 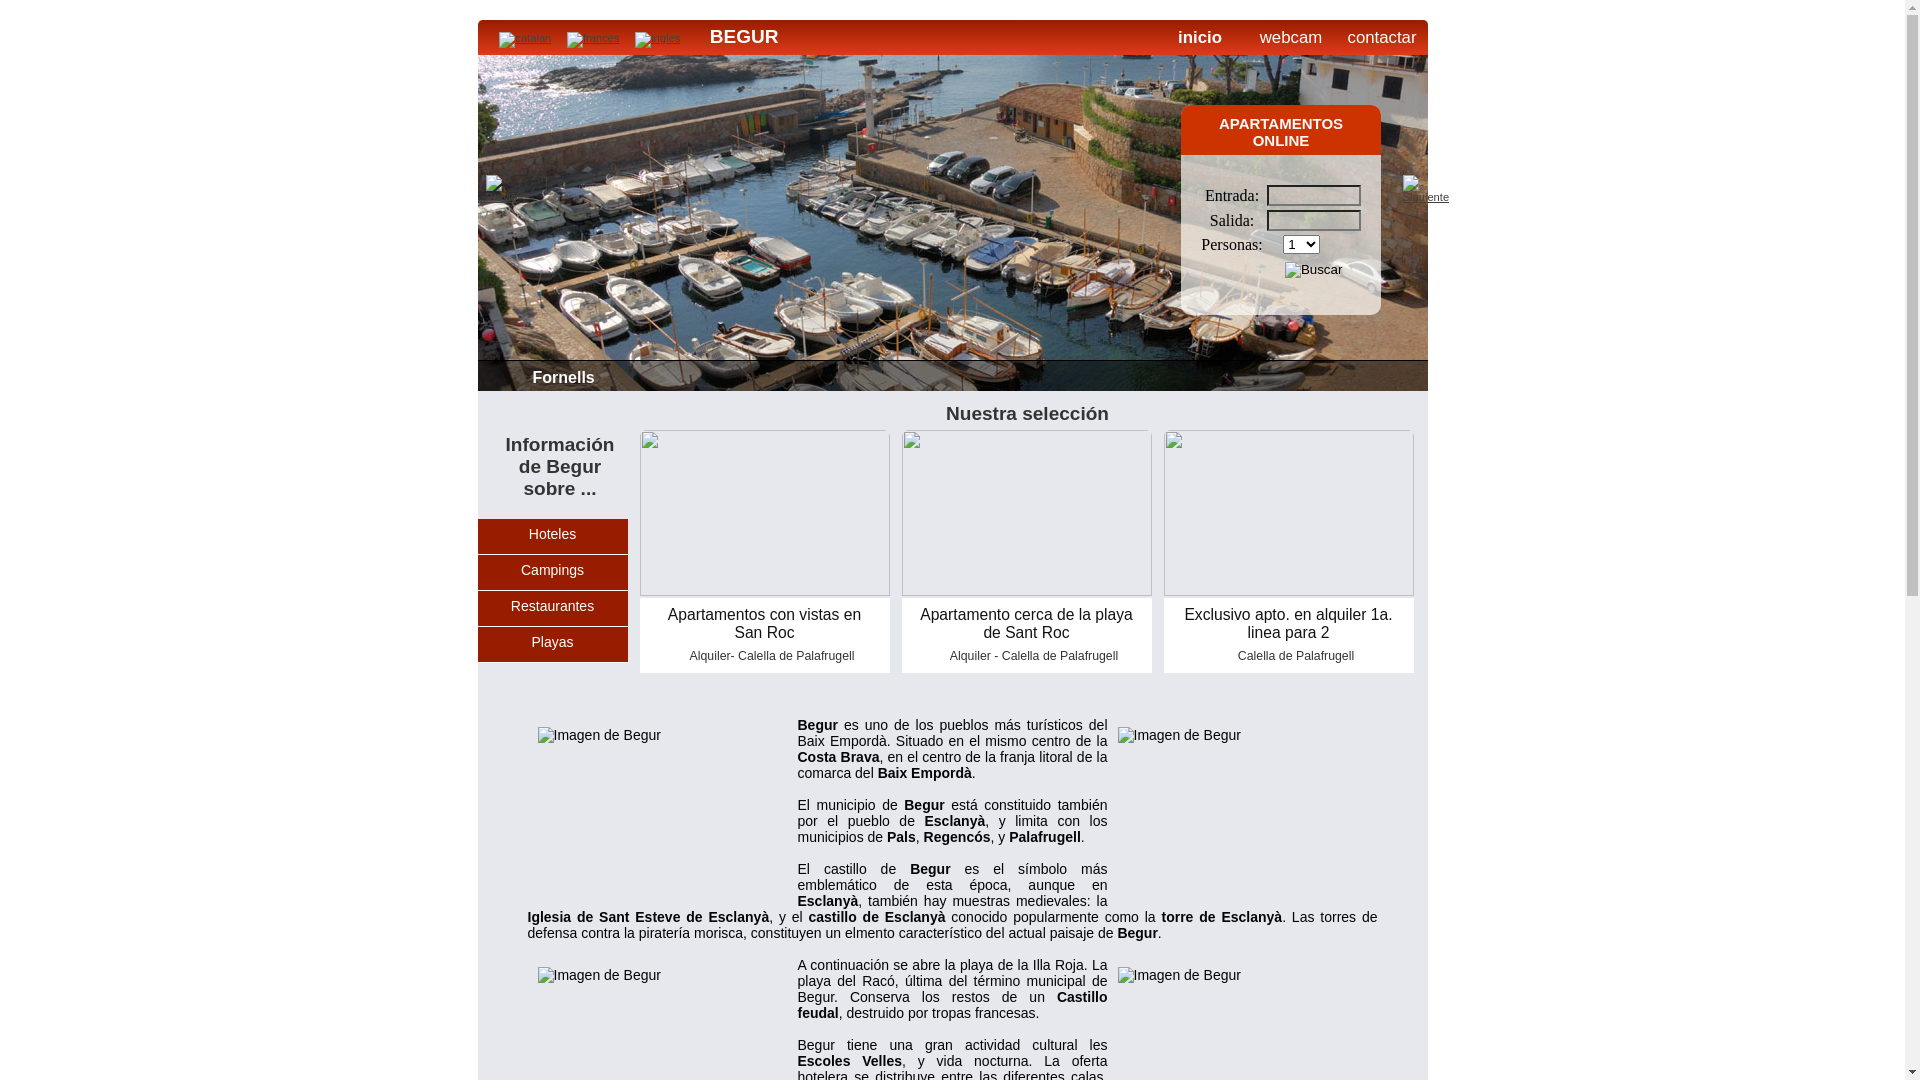 I want to click on 7, so click(x=1138, y=413).